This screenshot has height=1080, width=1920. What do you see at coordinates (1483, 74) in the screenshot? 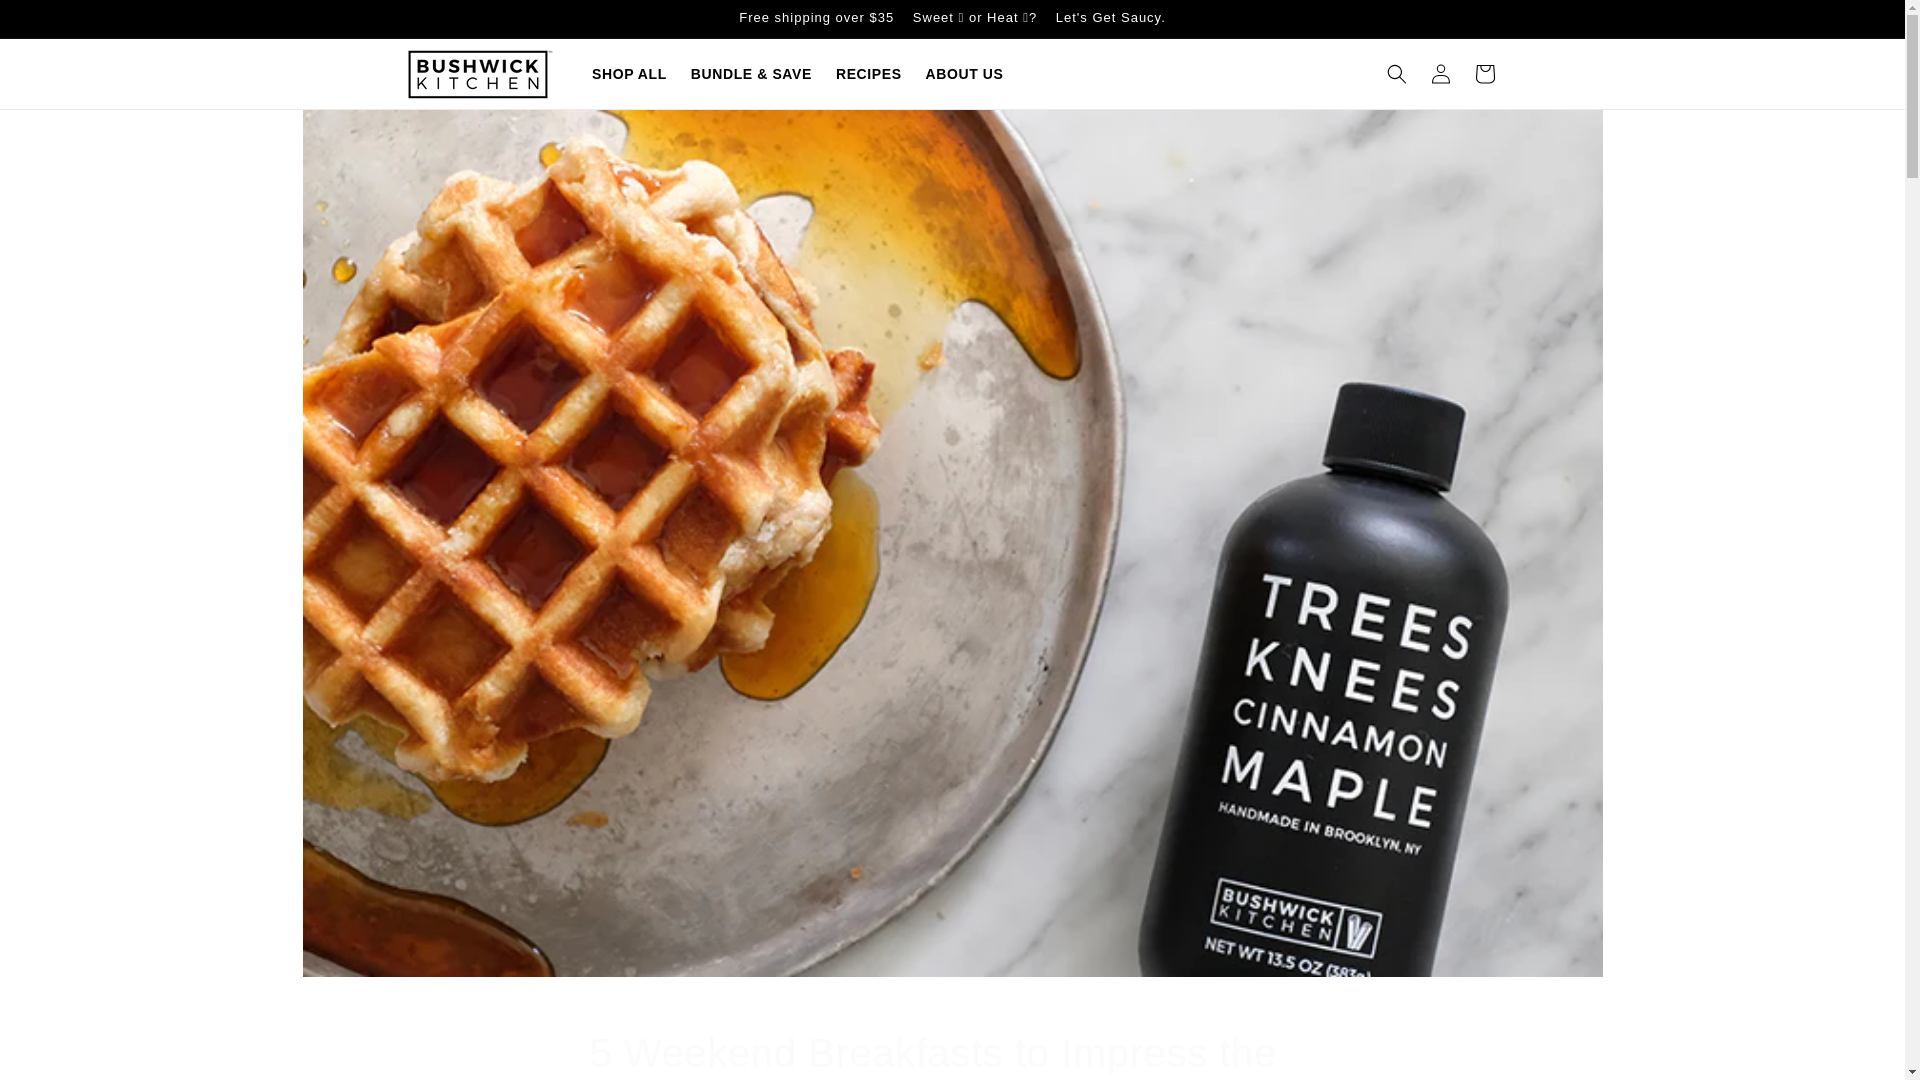
I see `Cart` at bounding box center [1483, 74].